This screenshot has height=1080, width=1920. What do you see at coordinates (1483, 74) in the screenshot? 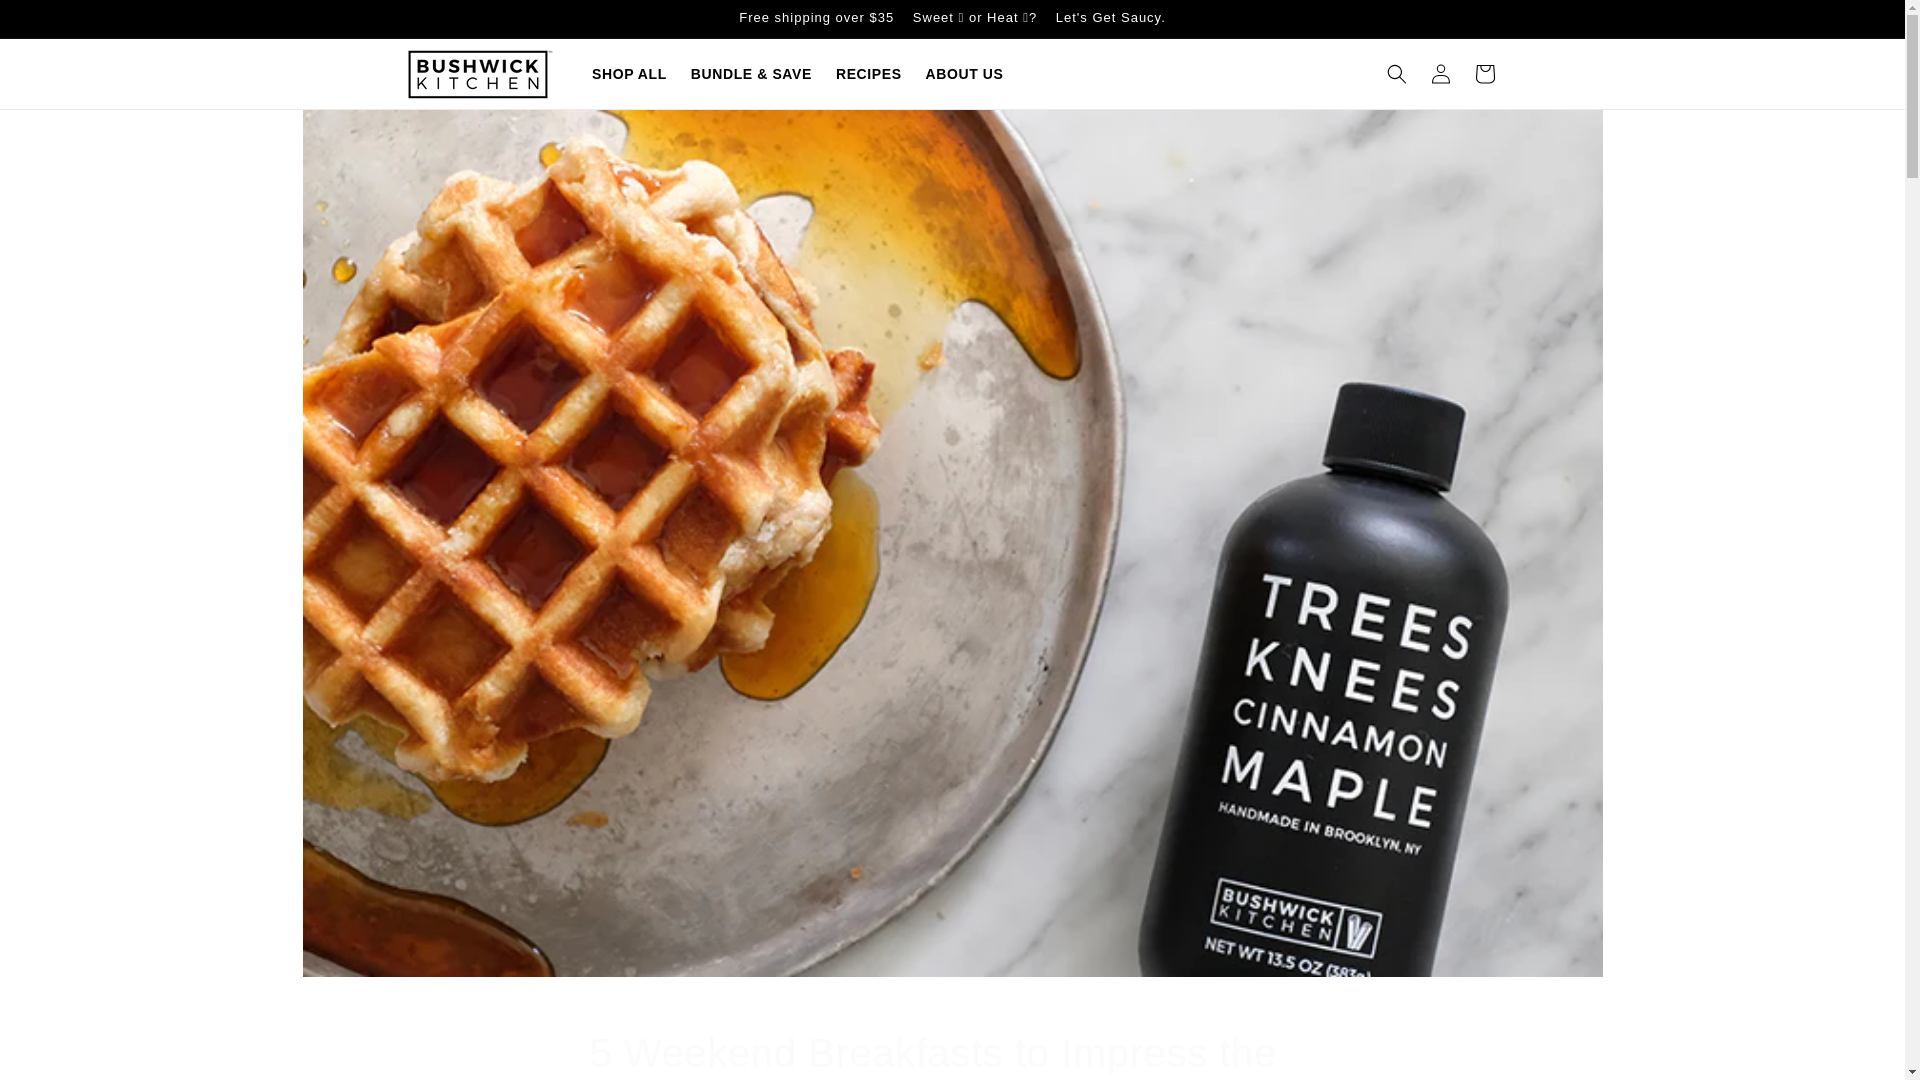
I see `Cart` at bounding box center [1483, 74].